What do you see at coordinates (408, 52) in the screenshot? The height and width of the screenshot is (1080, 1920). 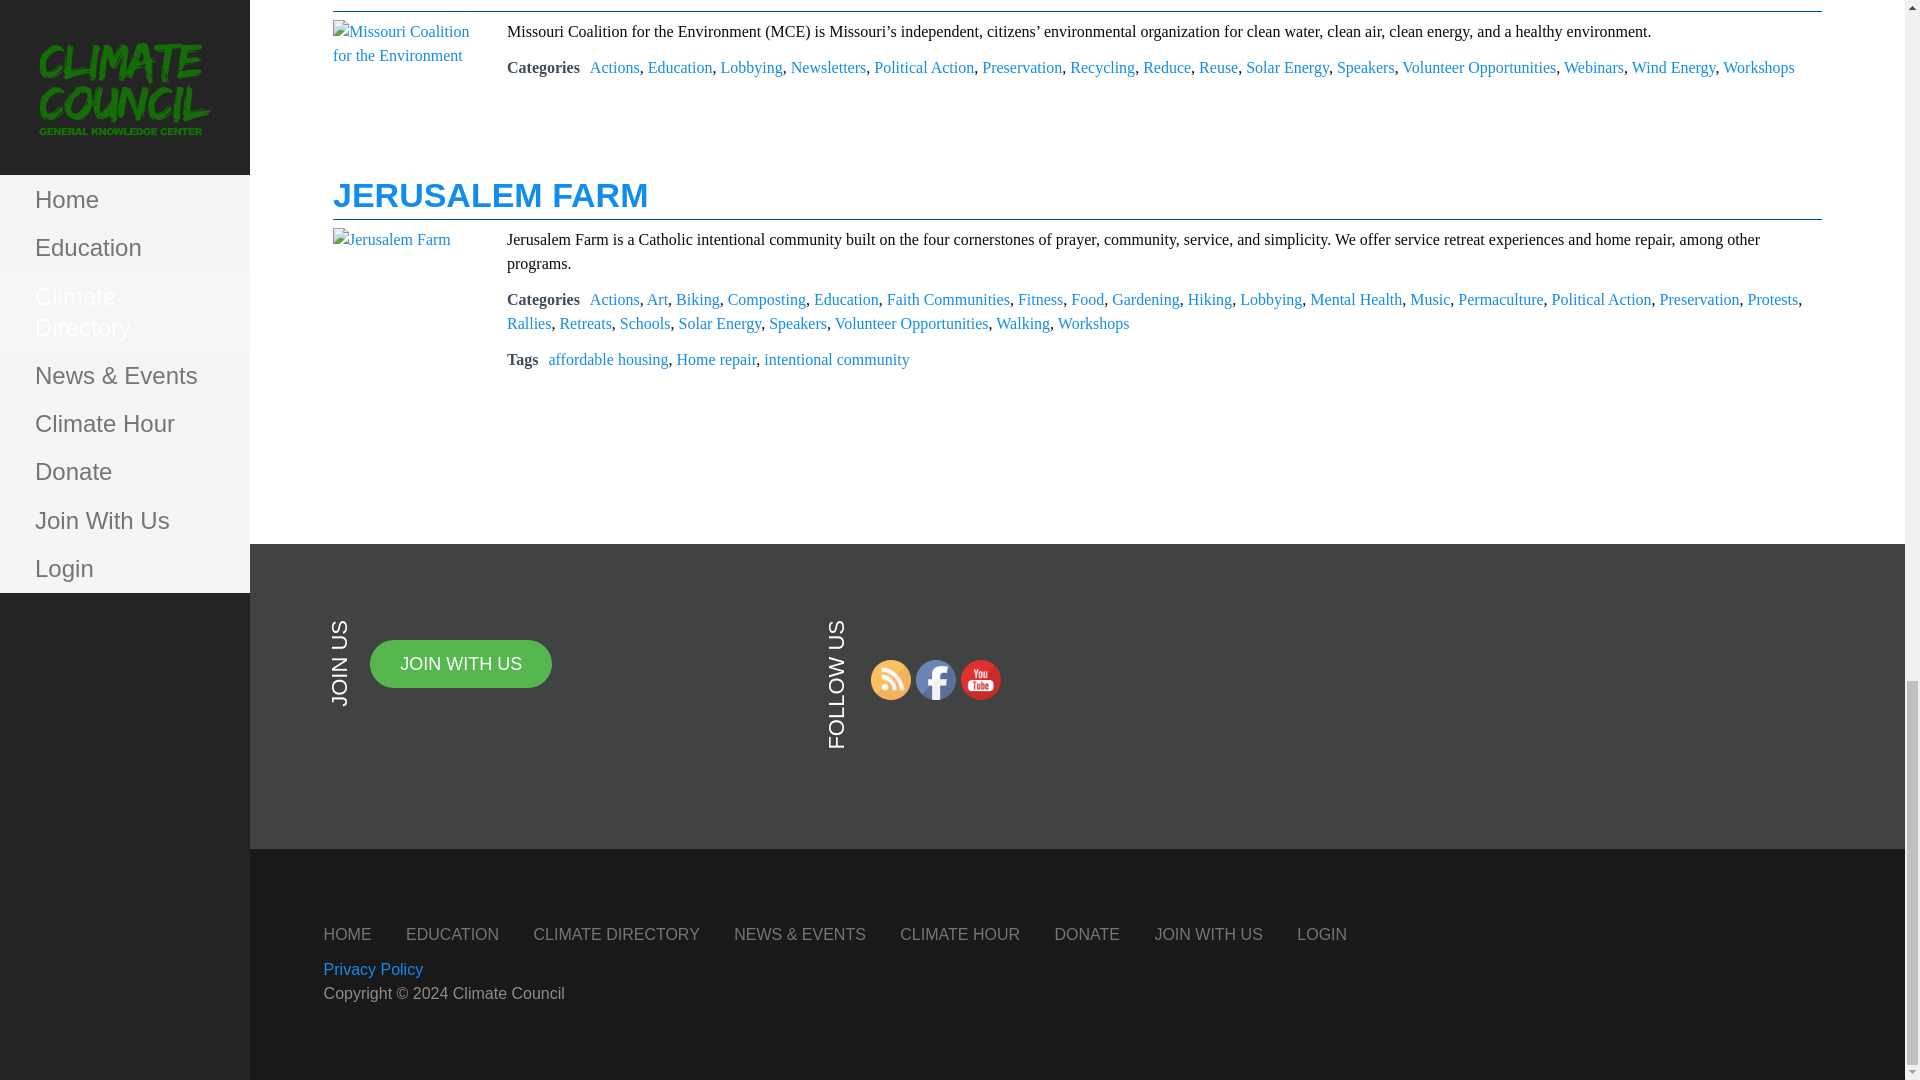 I see `Missouri Coalition for the Environment` at bounding box center [408, 52].